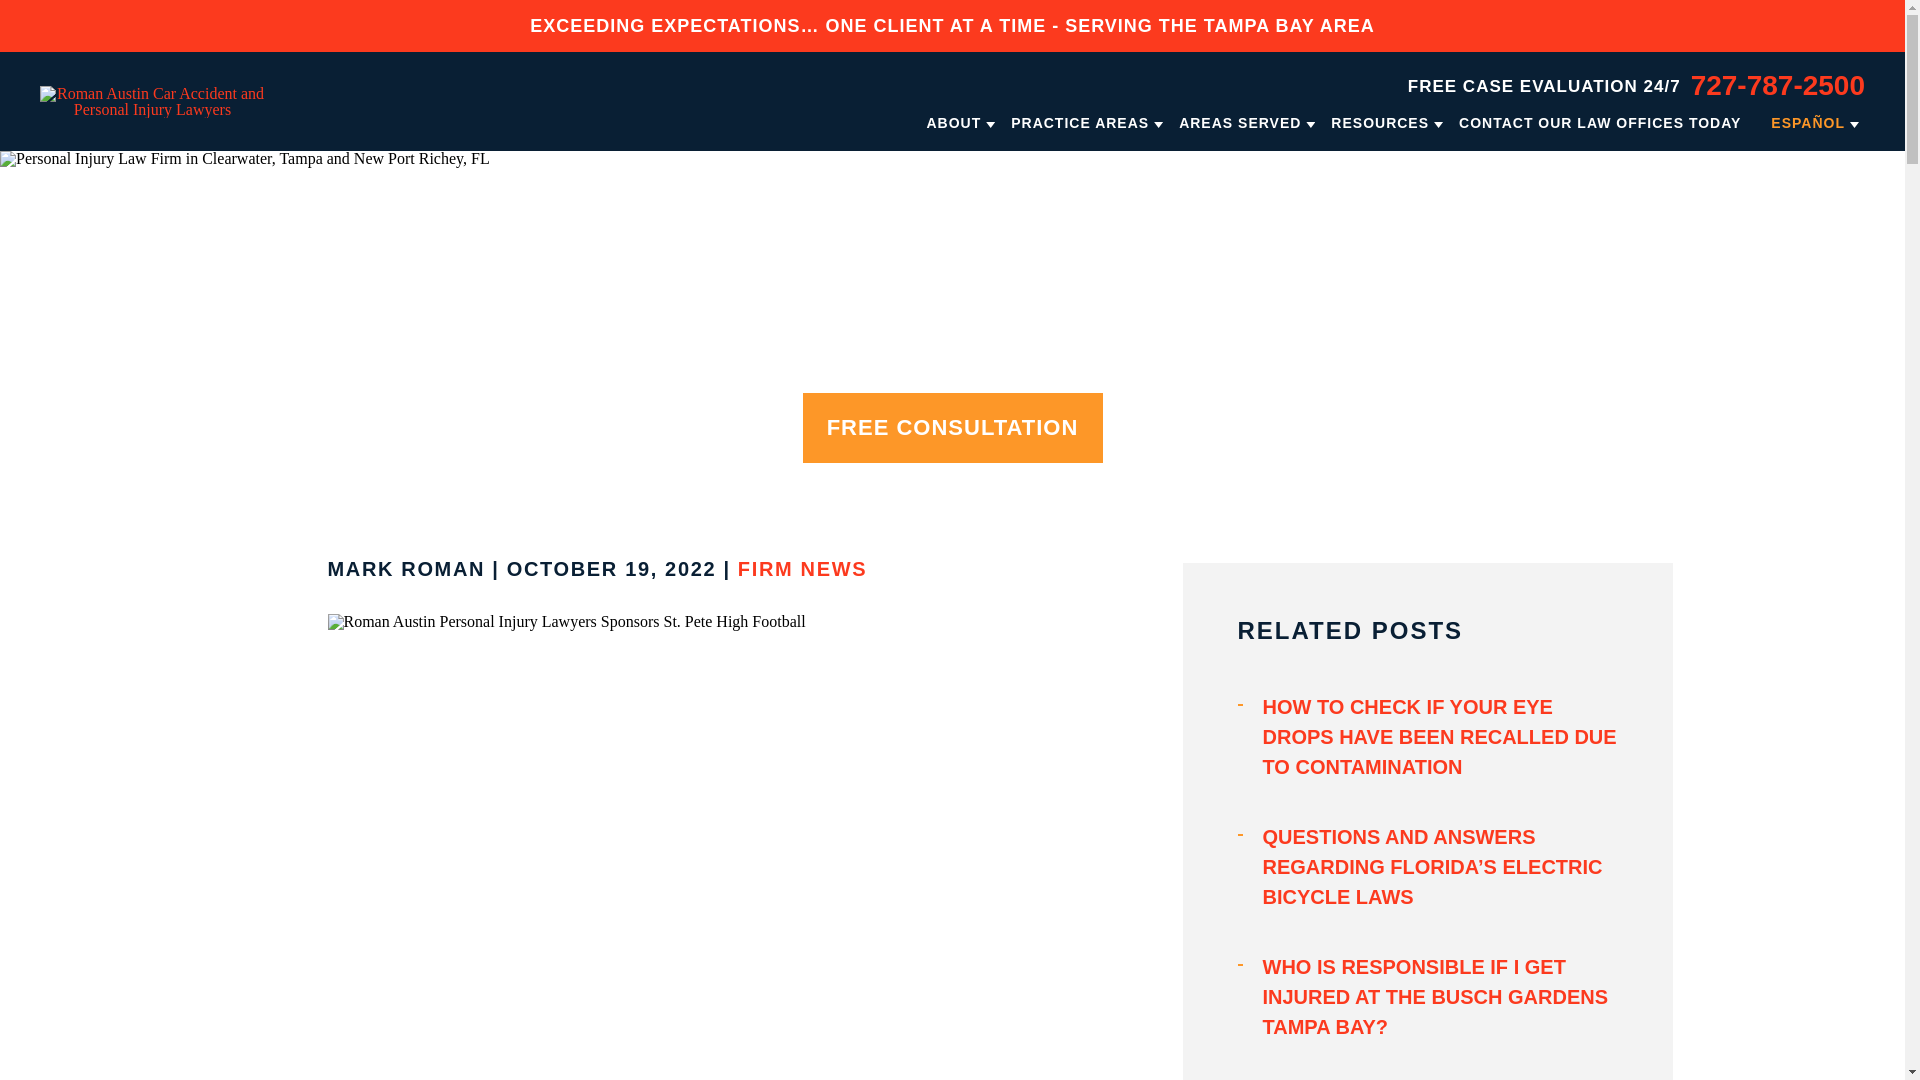 The width and height of the screenshot is (1920, 1080). I want to click on 727-787-2500, so click(1778, 86).